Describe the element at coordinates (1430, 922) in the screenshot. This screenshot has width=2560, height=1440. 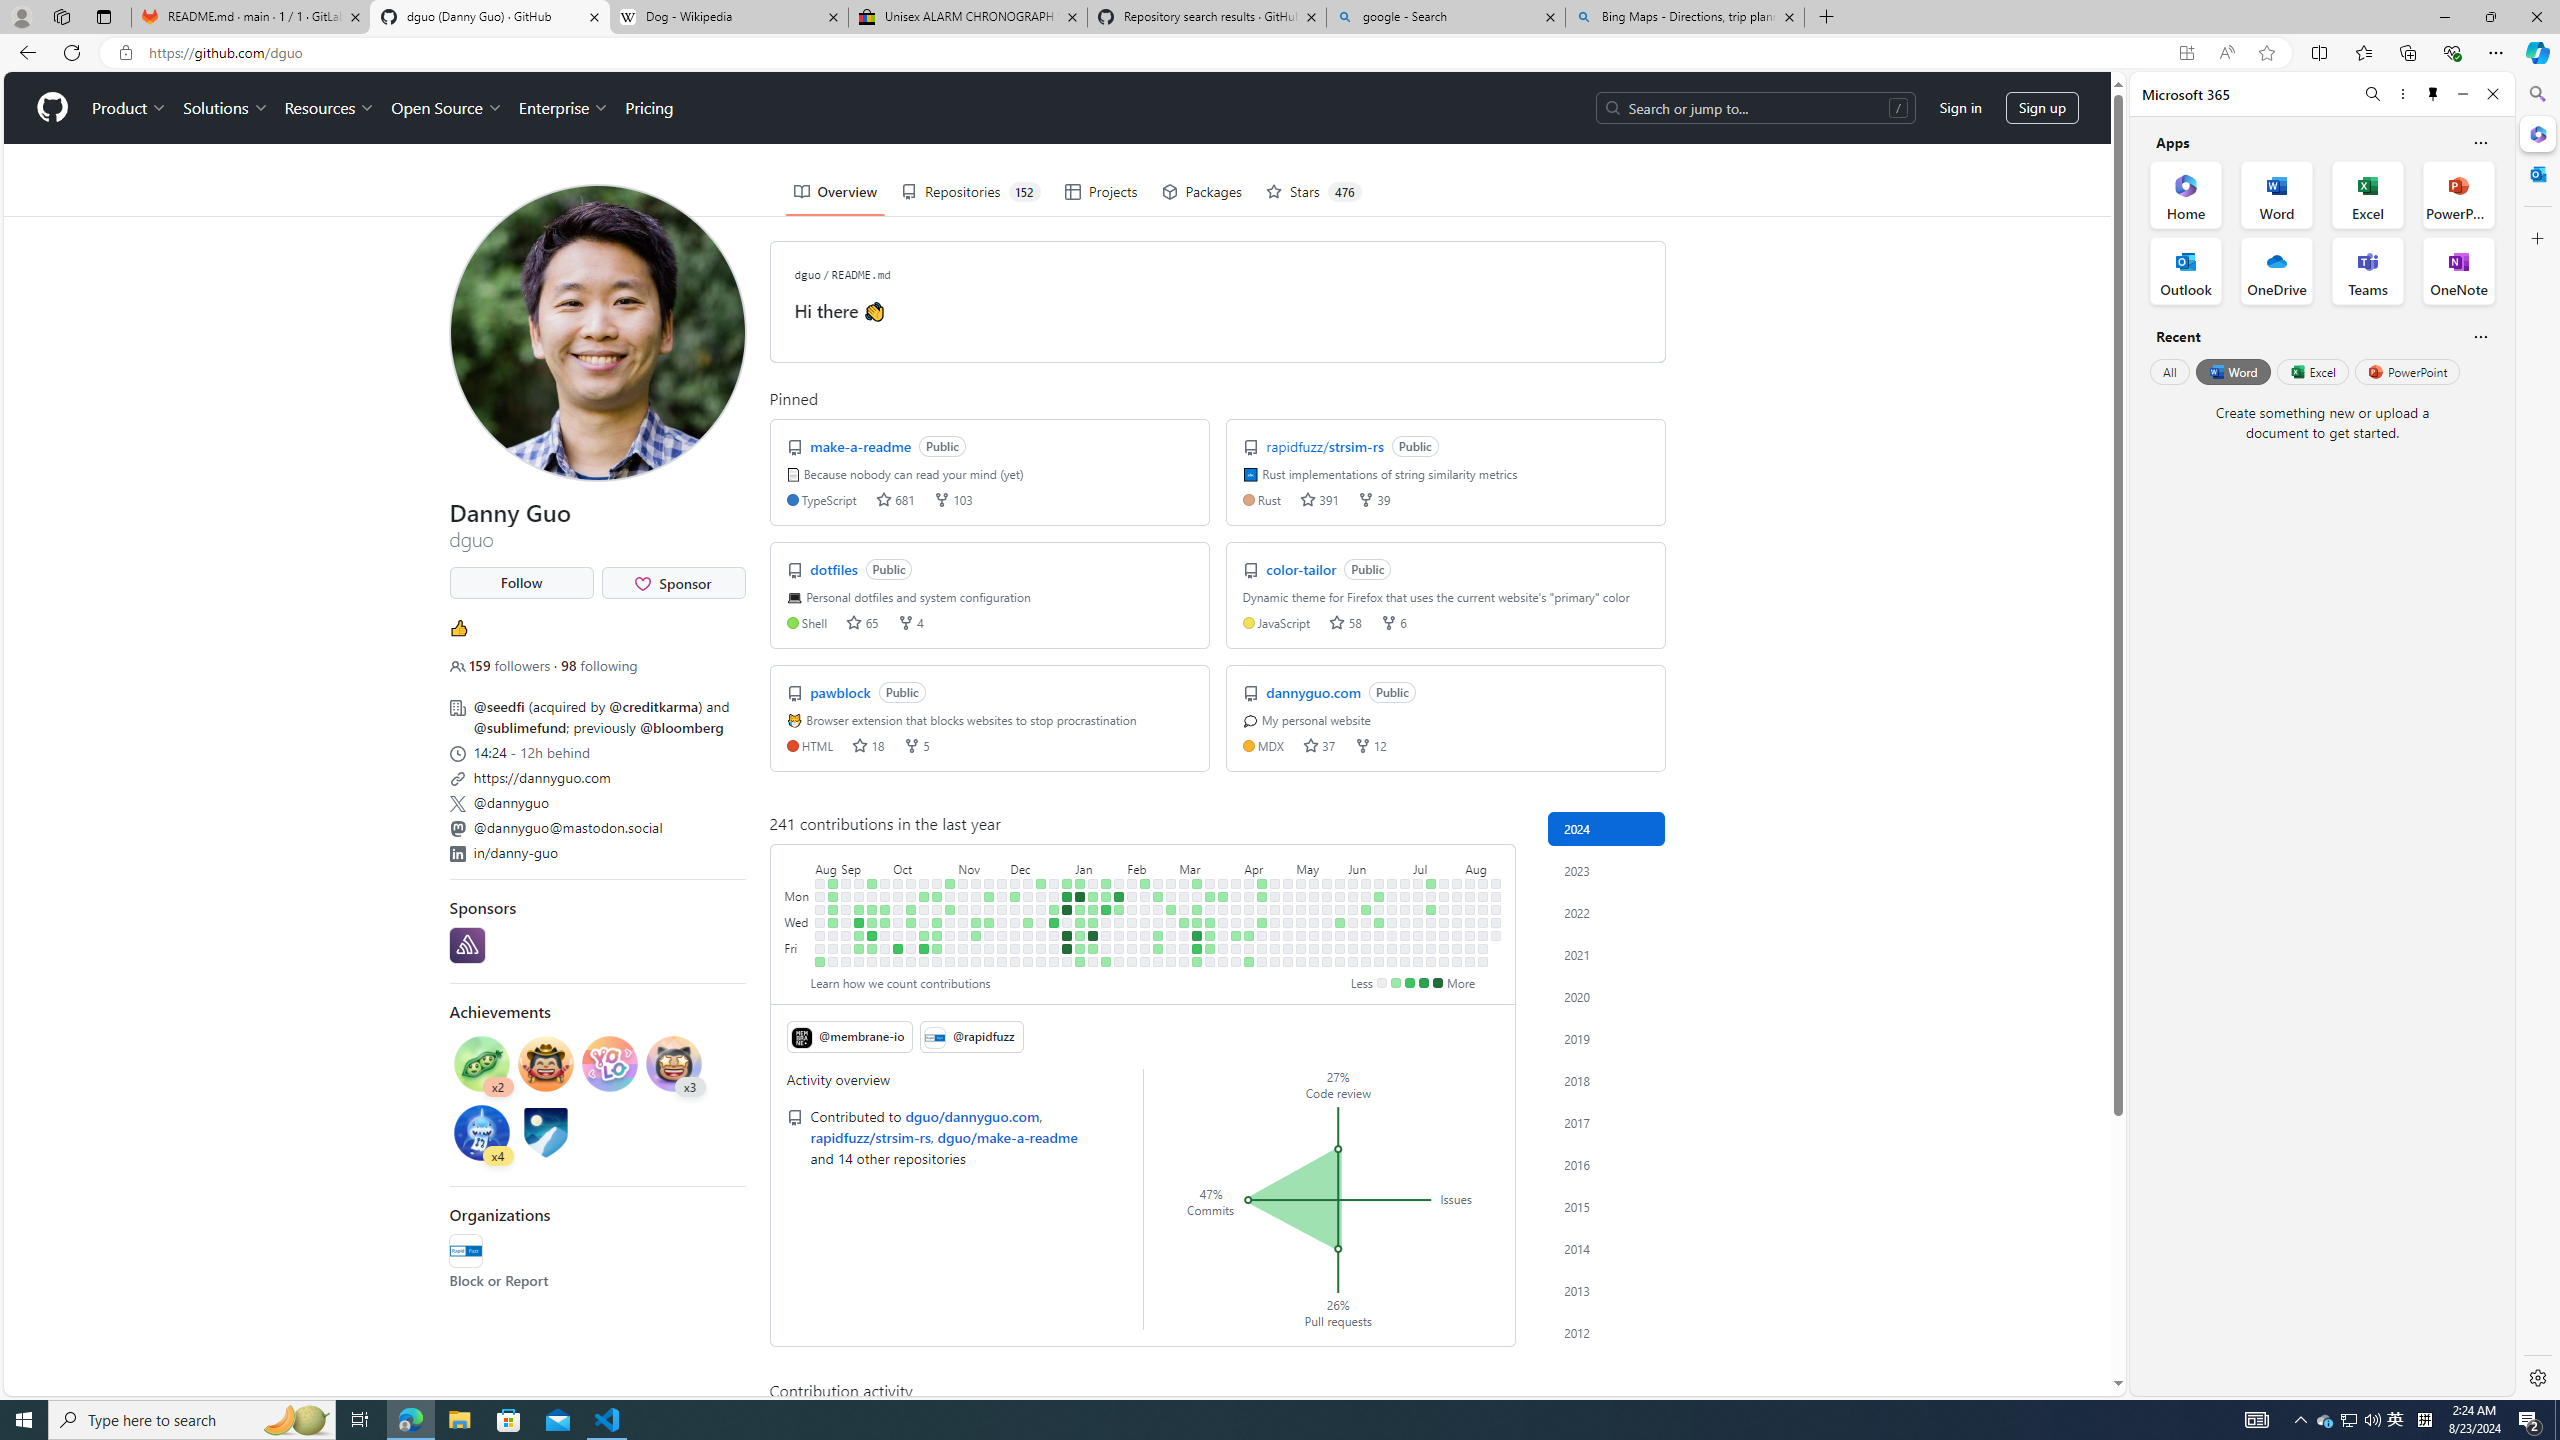
I see `No contributions on July 17th.` at that location.